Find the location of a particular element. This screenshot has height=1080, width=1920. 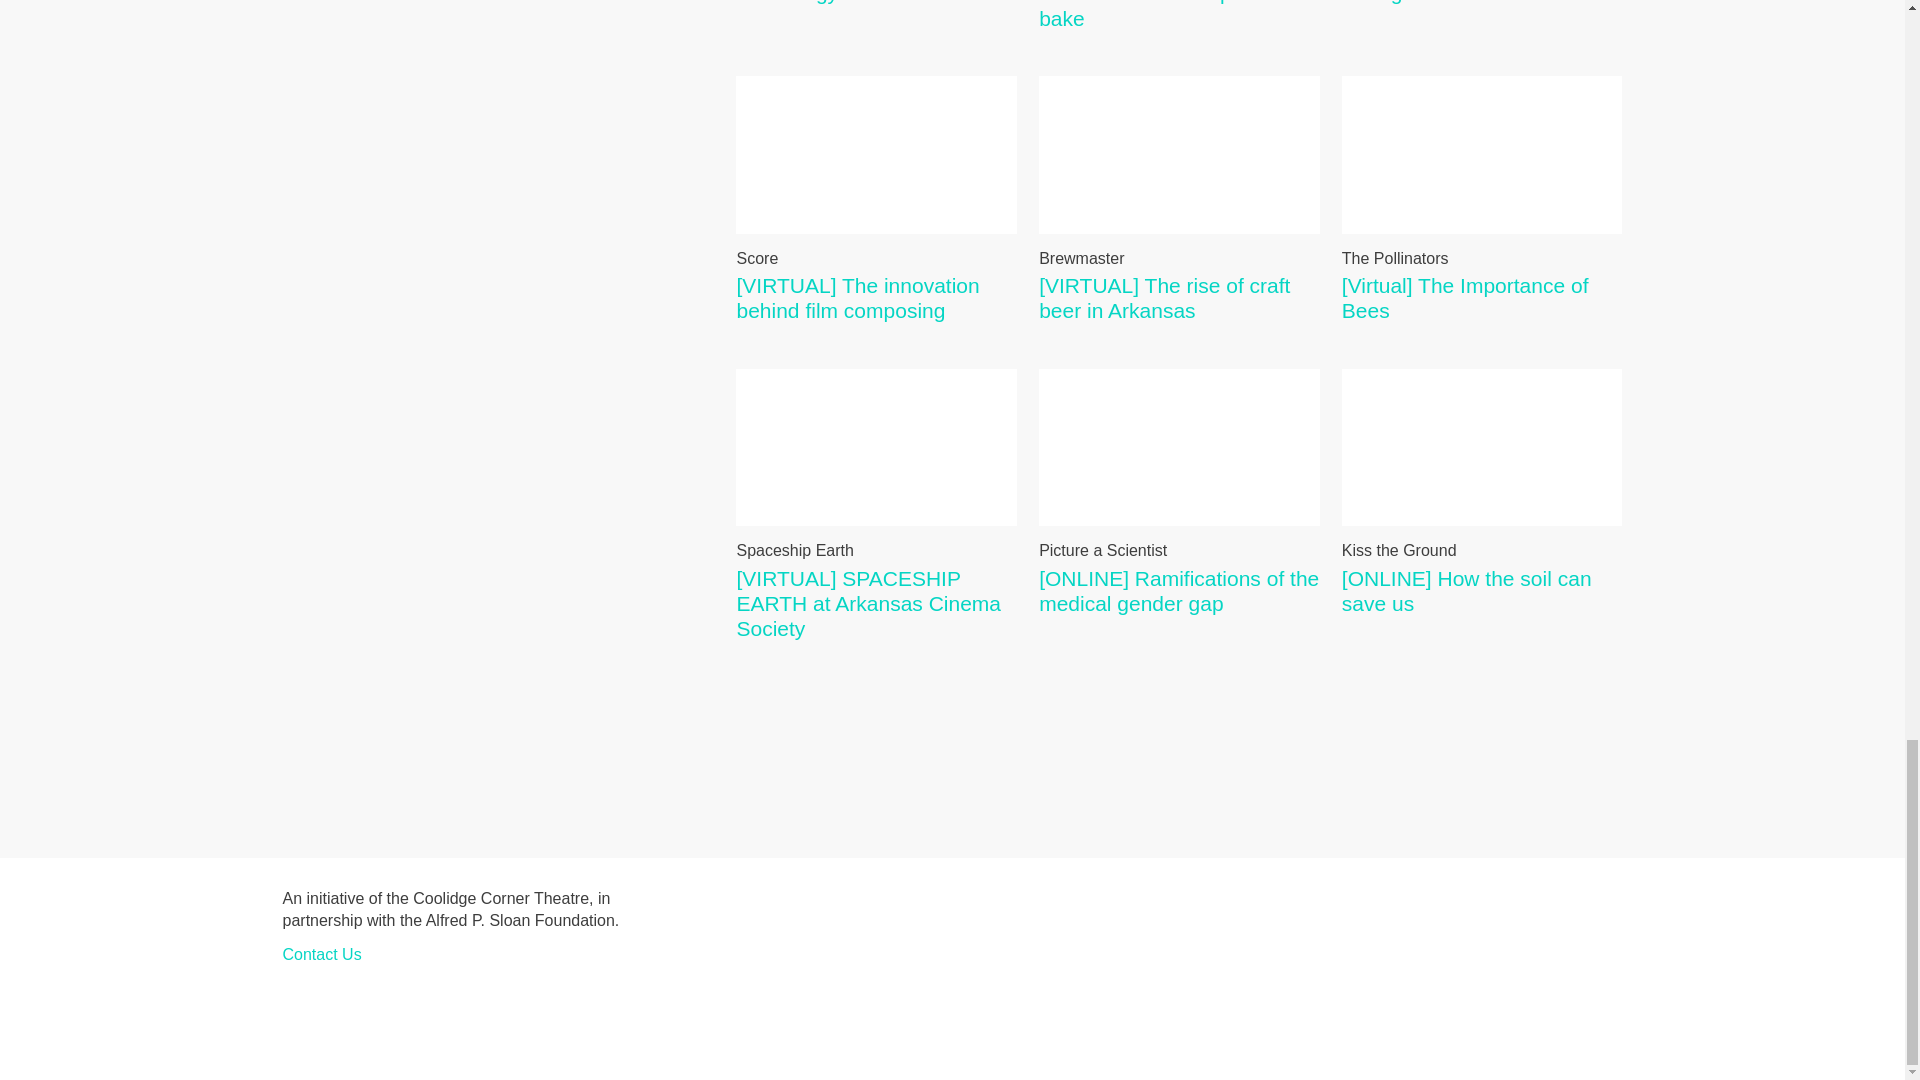

YouTube is located at coordinates (1482, 3).